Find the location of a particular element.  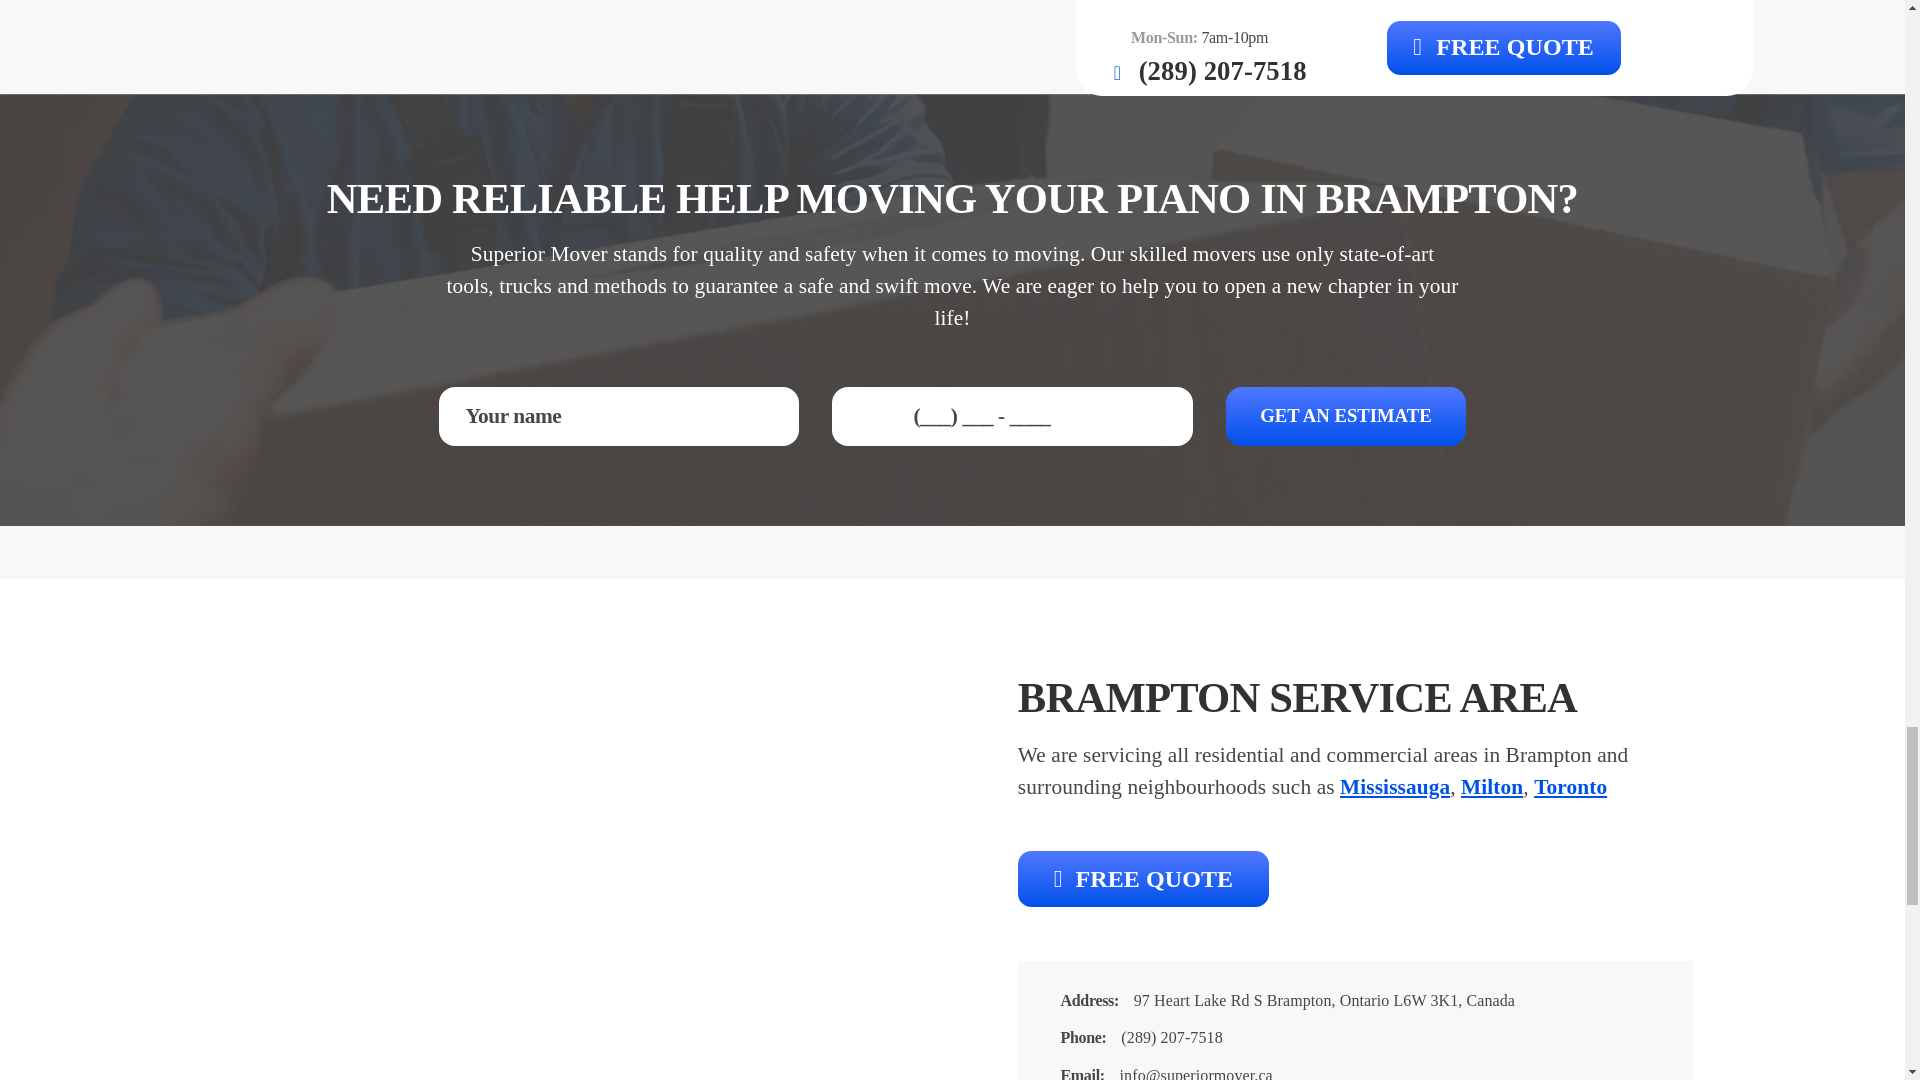

Milton is located at coordinates (1492, 787).